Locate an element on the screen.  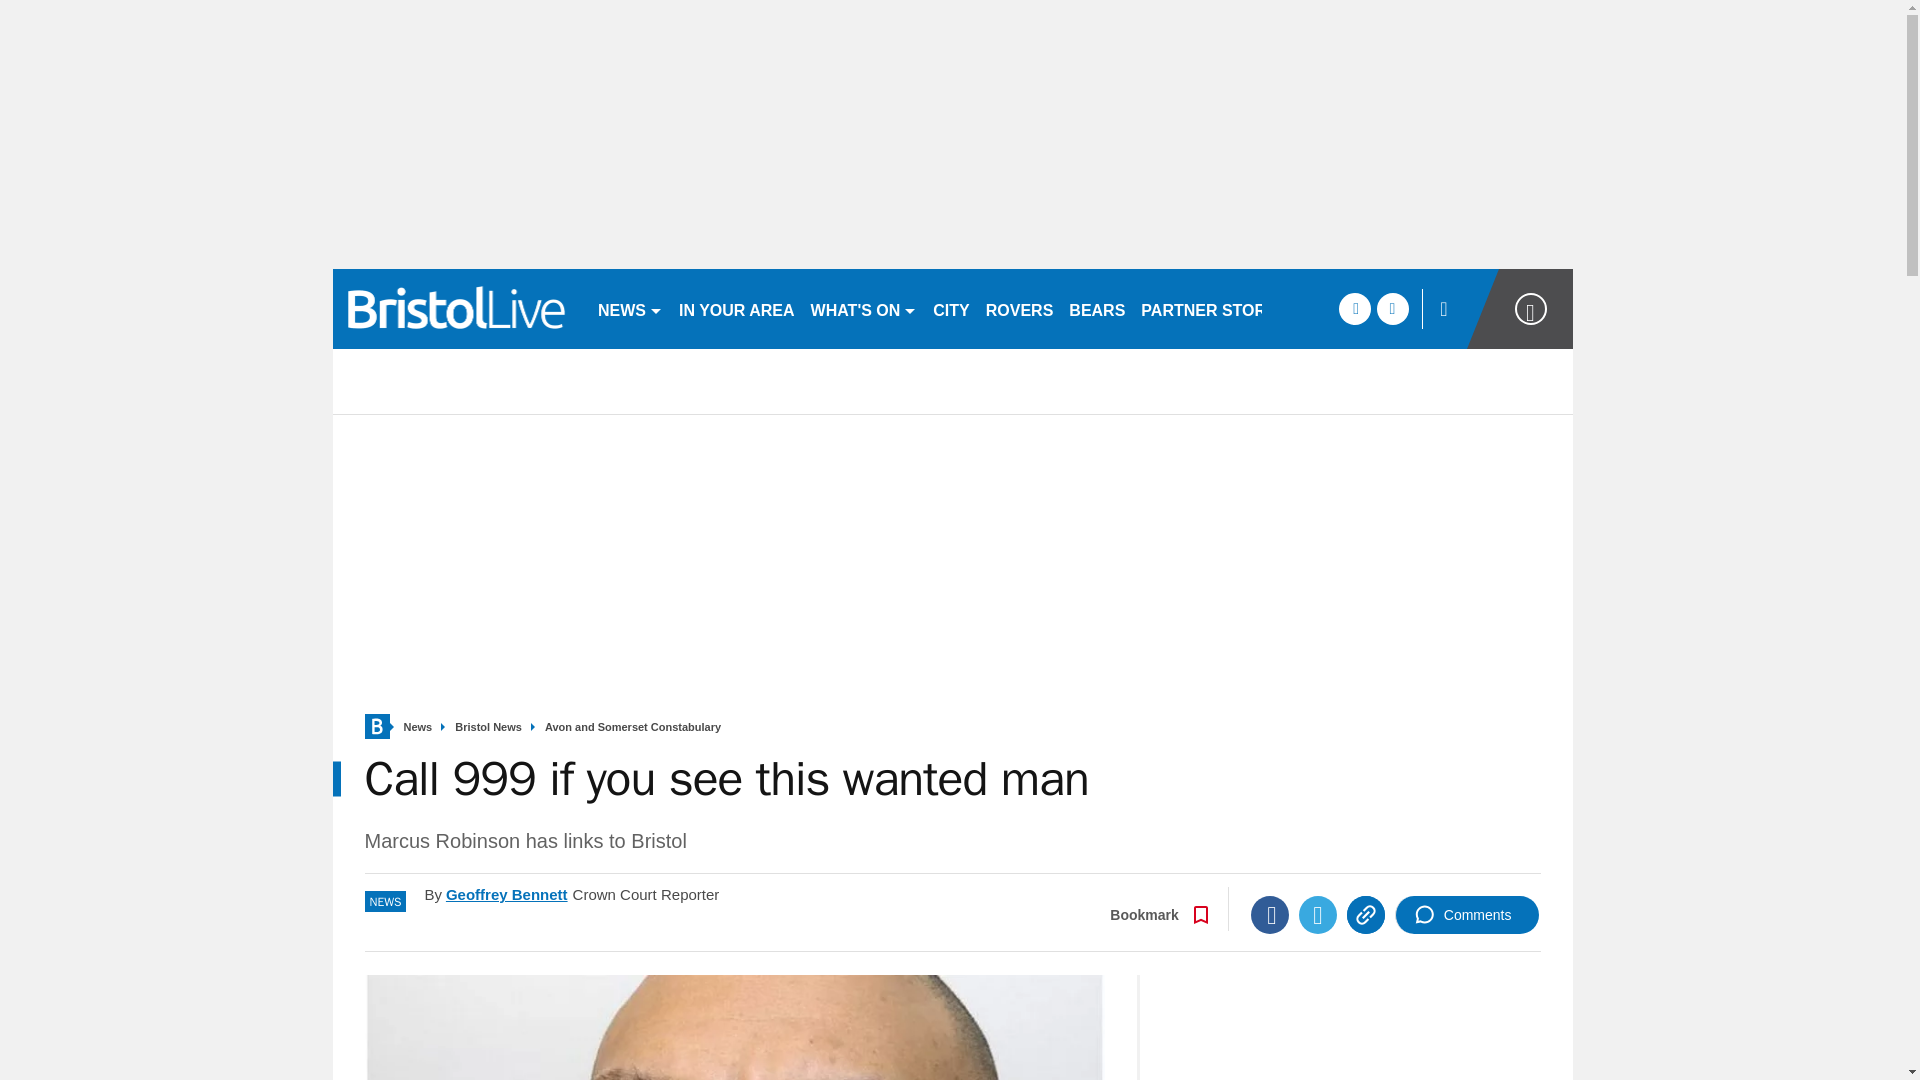
PARTNER STORIES is located at coordinates (1216, 308).